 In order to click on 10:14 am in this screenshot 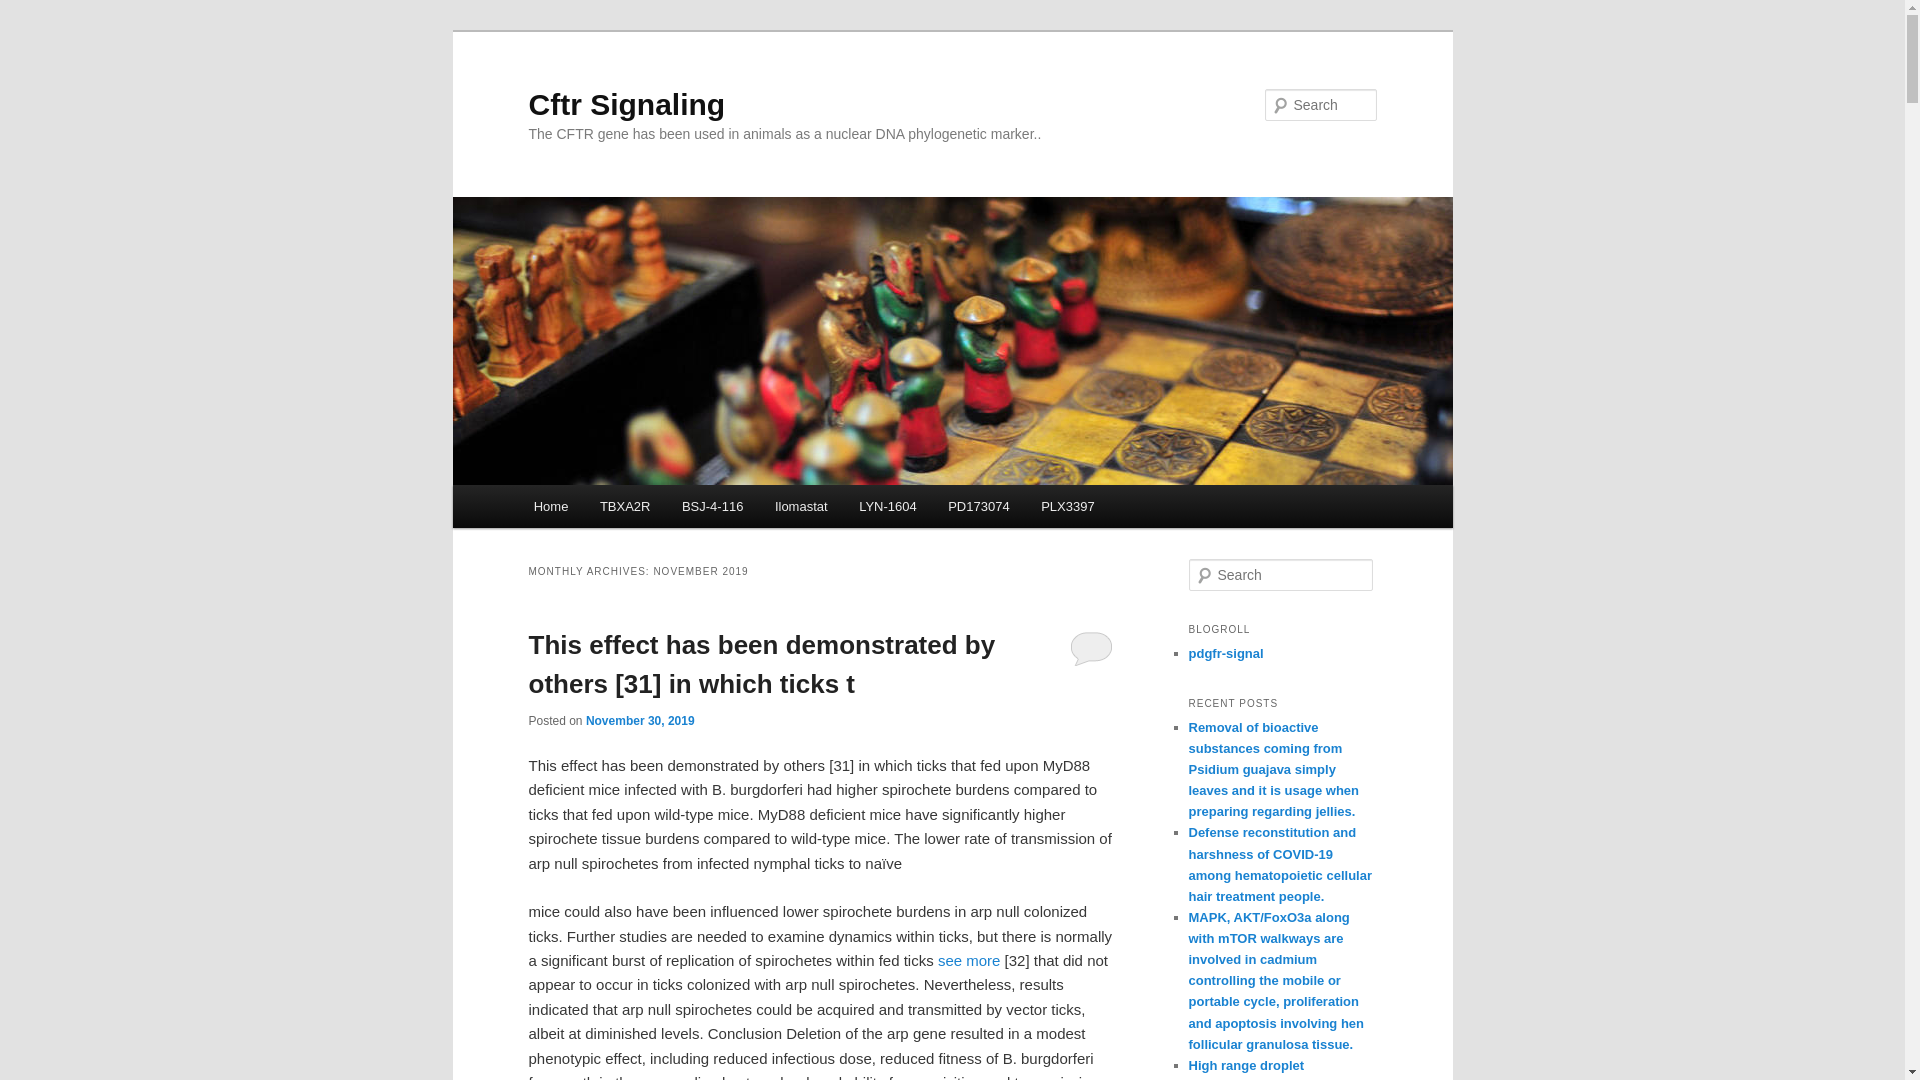, I will do `click(640, 720)`.